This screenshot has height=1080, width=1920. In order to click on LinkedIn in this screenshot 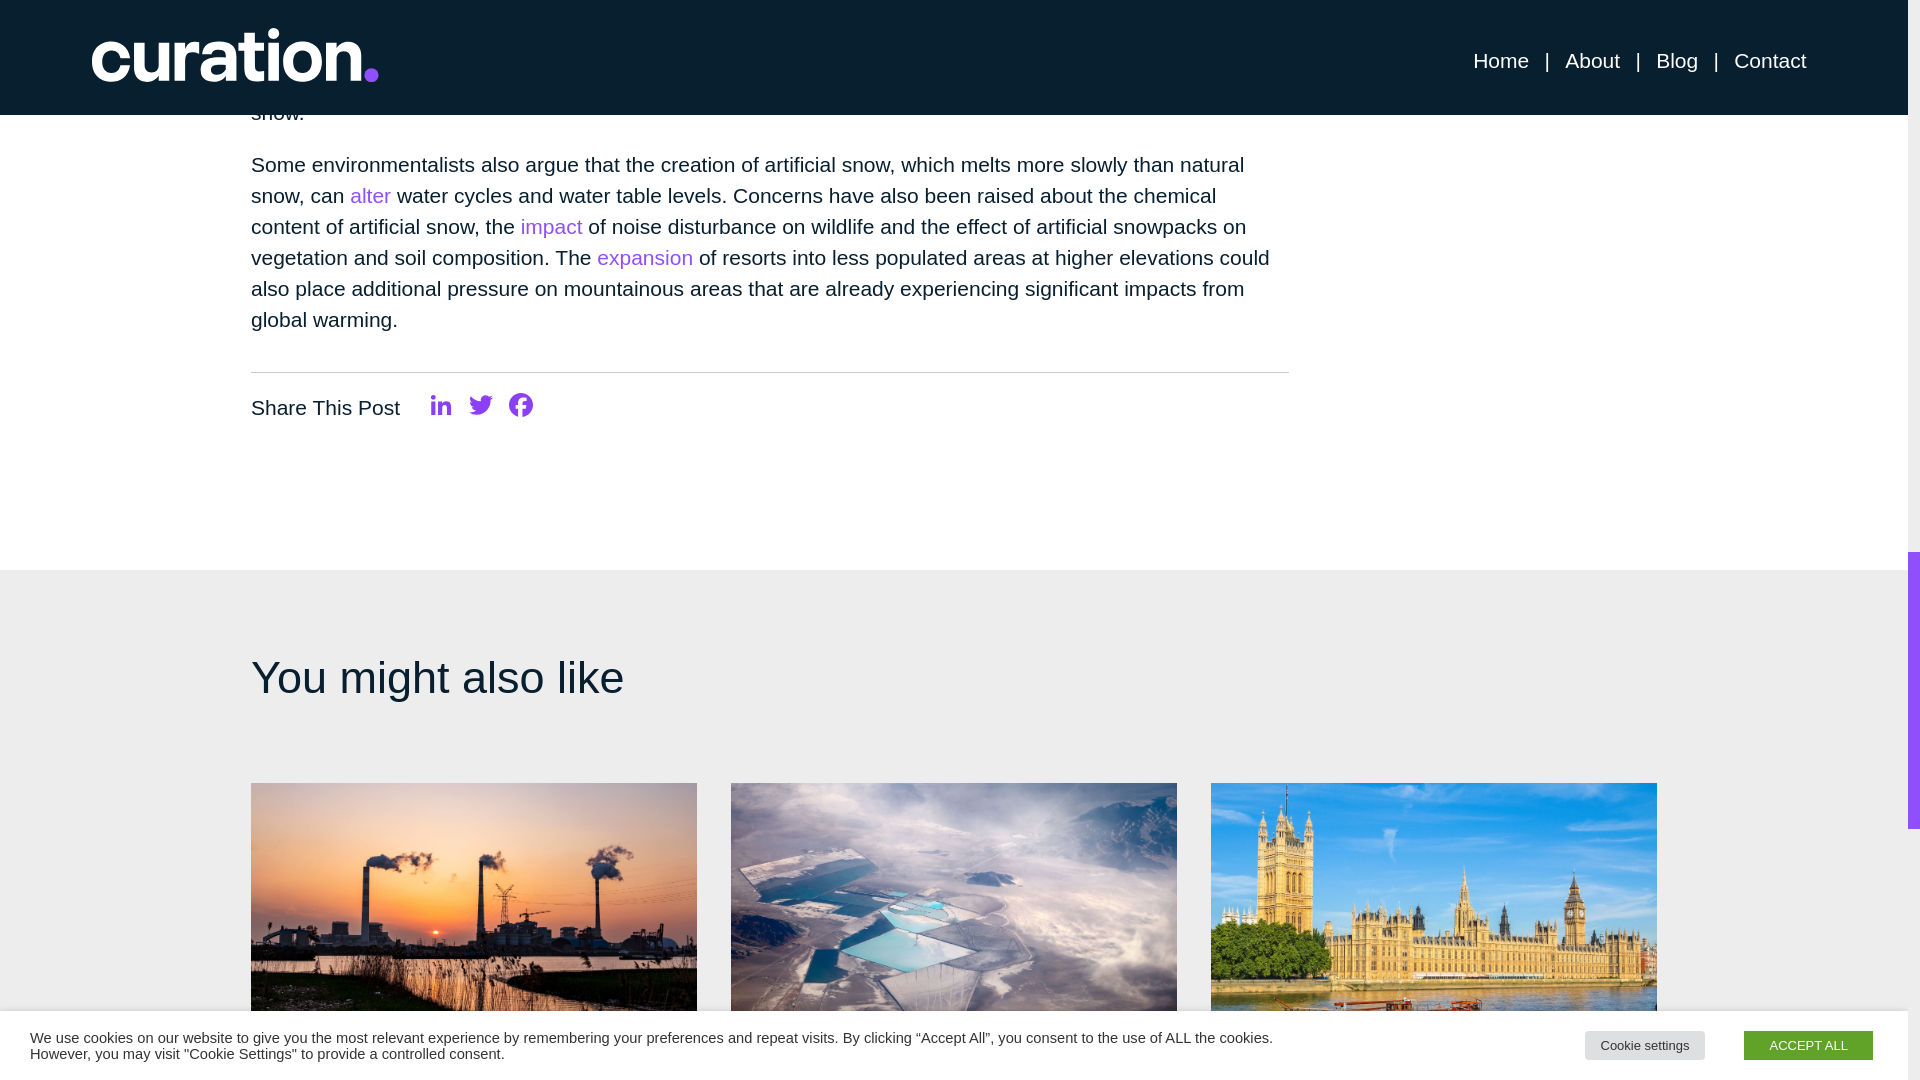, I will do `click(440, 406)`.